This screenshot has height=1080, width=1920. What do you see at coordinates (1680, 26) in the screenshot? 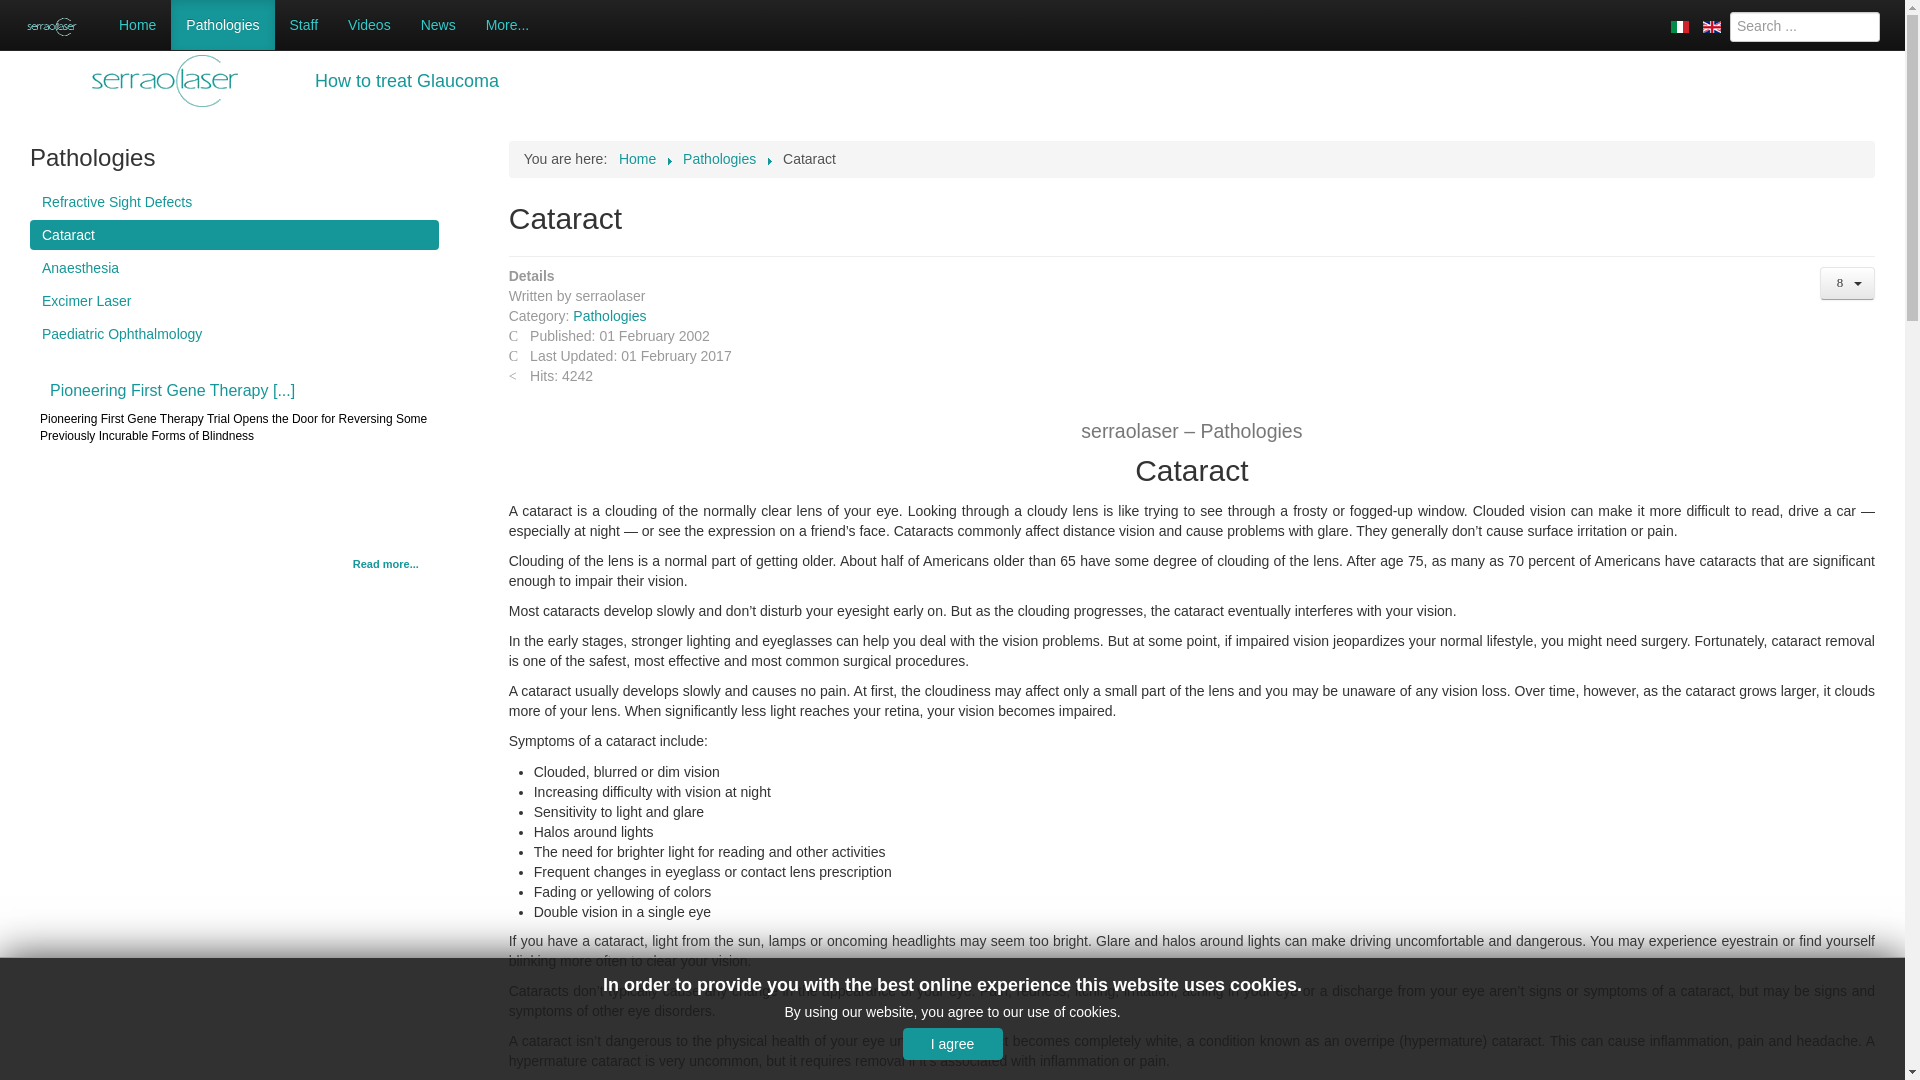
I see `Italiano` at bounding box center [1680, 26].